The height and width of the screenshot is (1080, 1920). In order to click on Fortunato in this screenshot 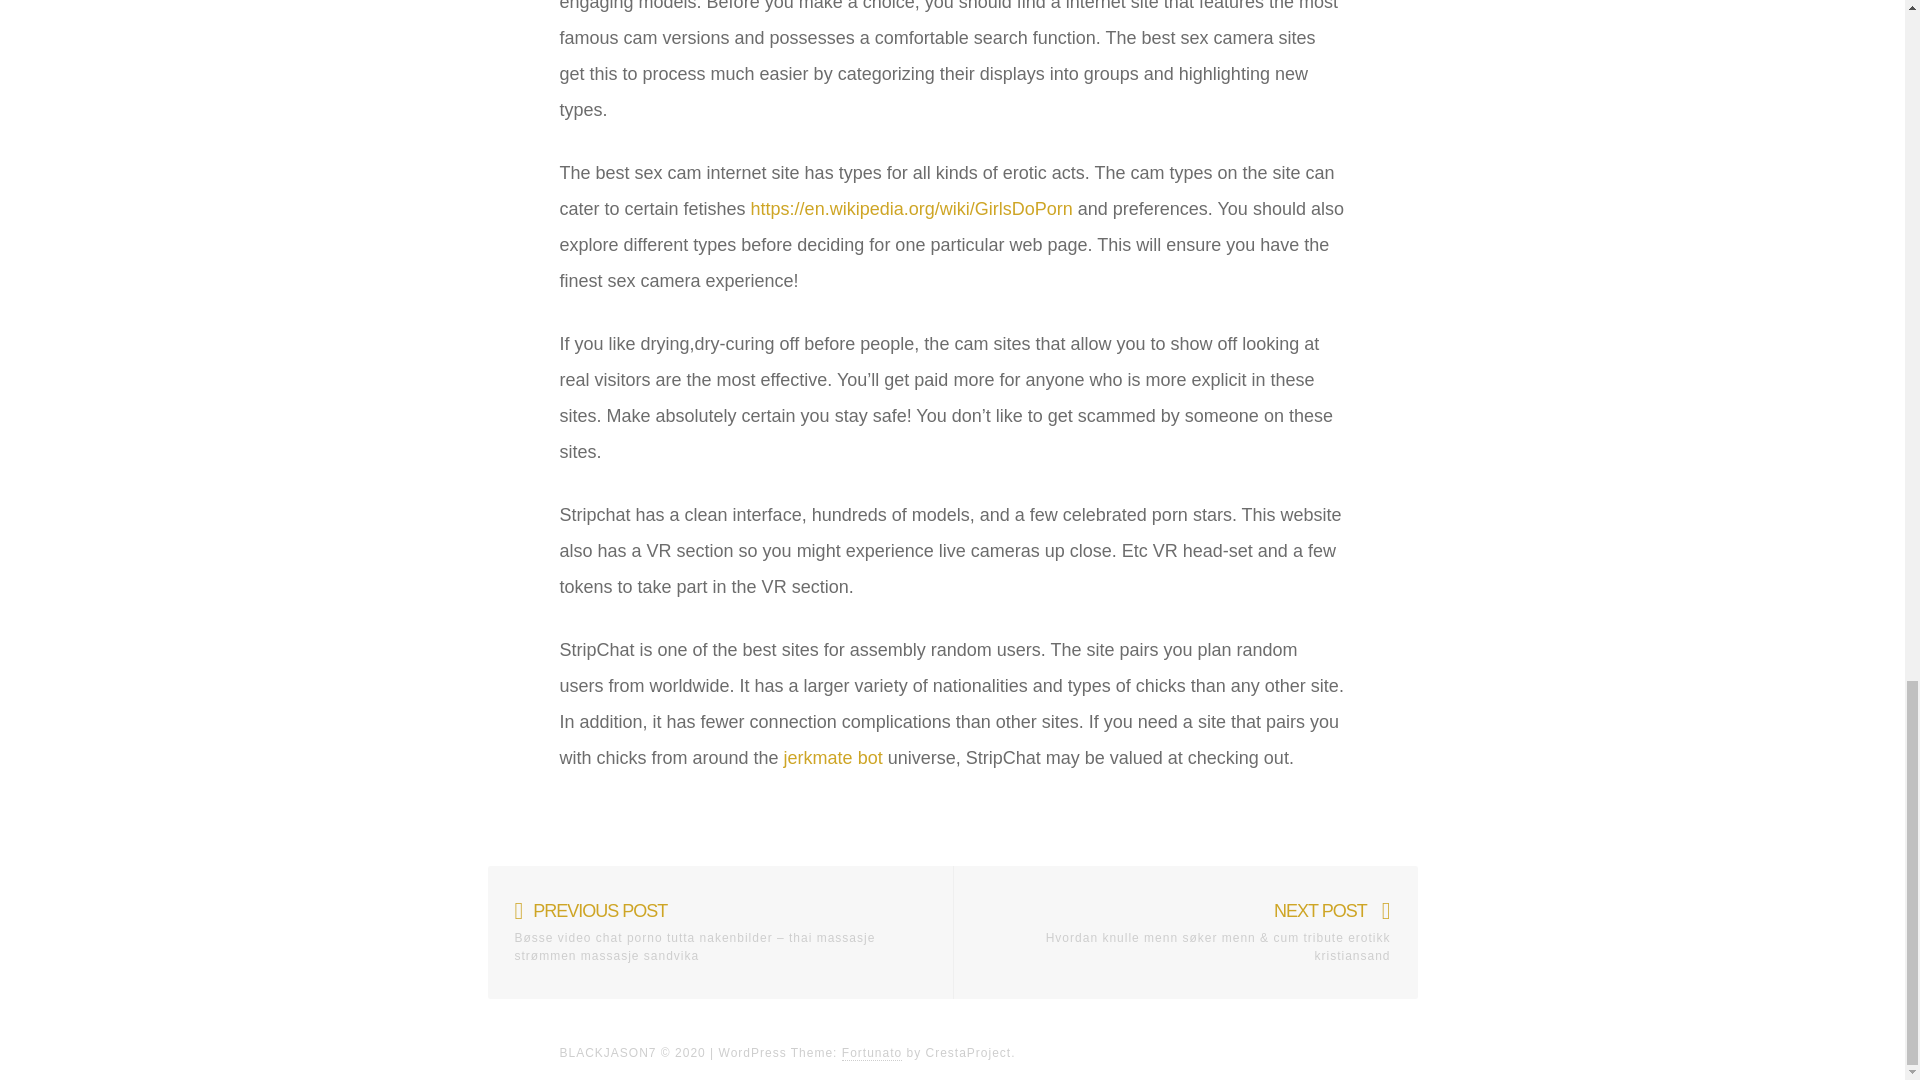, I will do `click(872, 1053)`.